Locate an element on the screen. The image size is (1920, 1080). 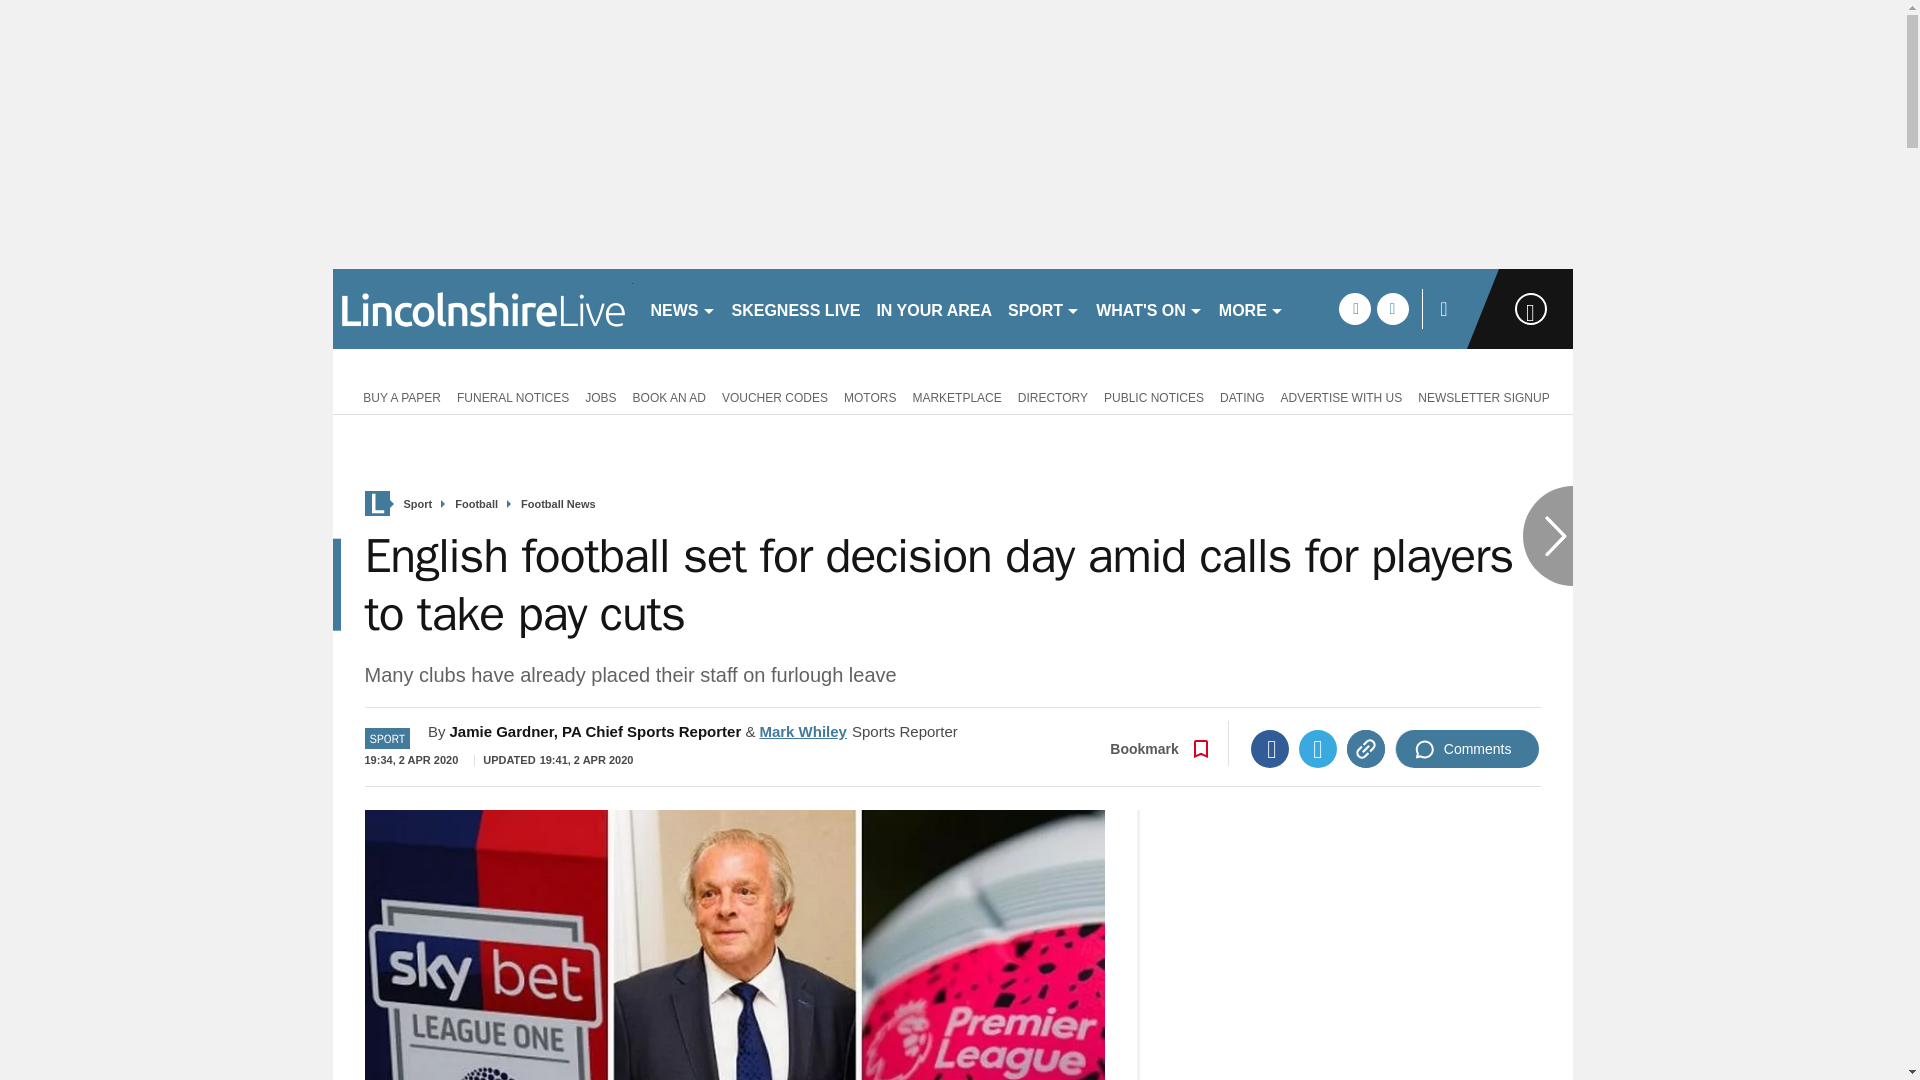
MORE is located at coordinates (1252, 308).